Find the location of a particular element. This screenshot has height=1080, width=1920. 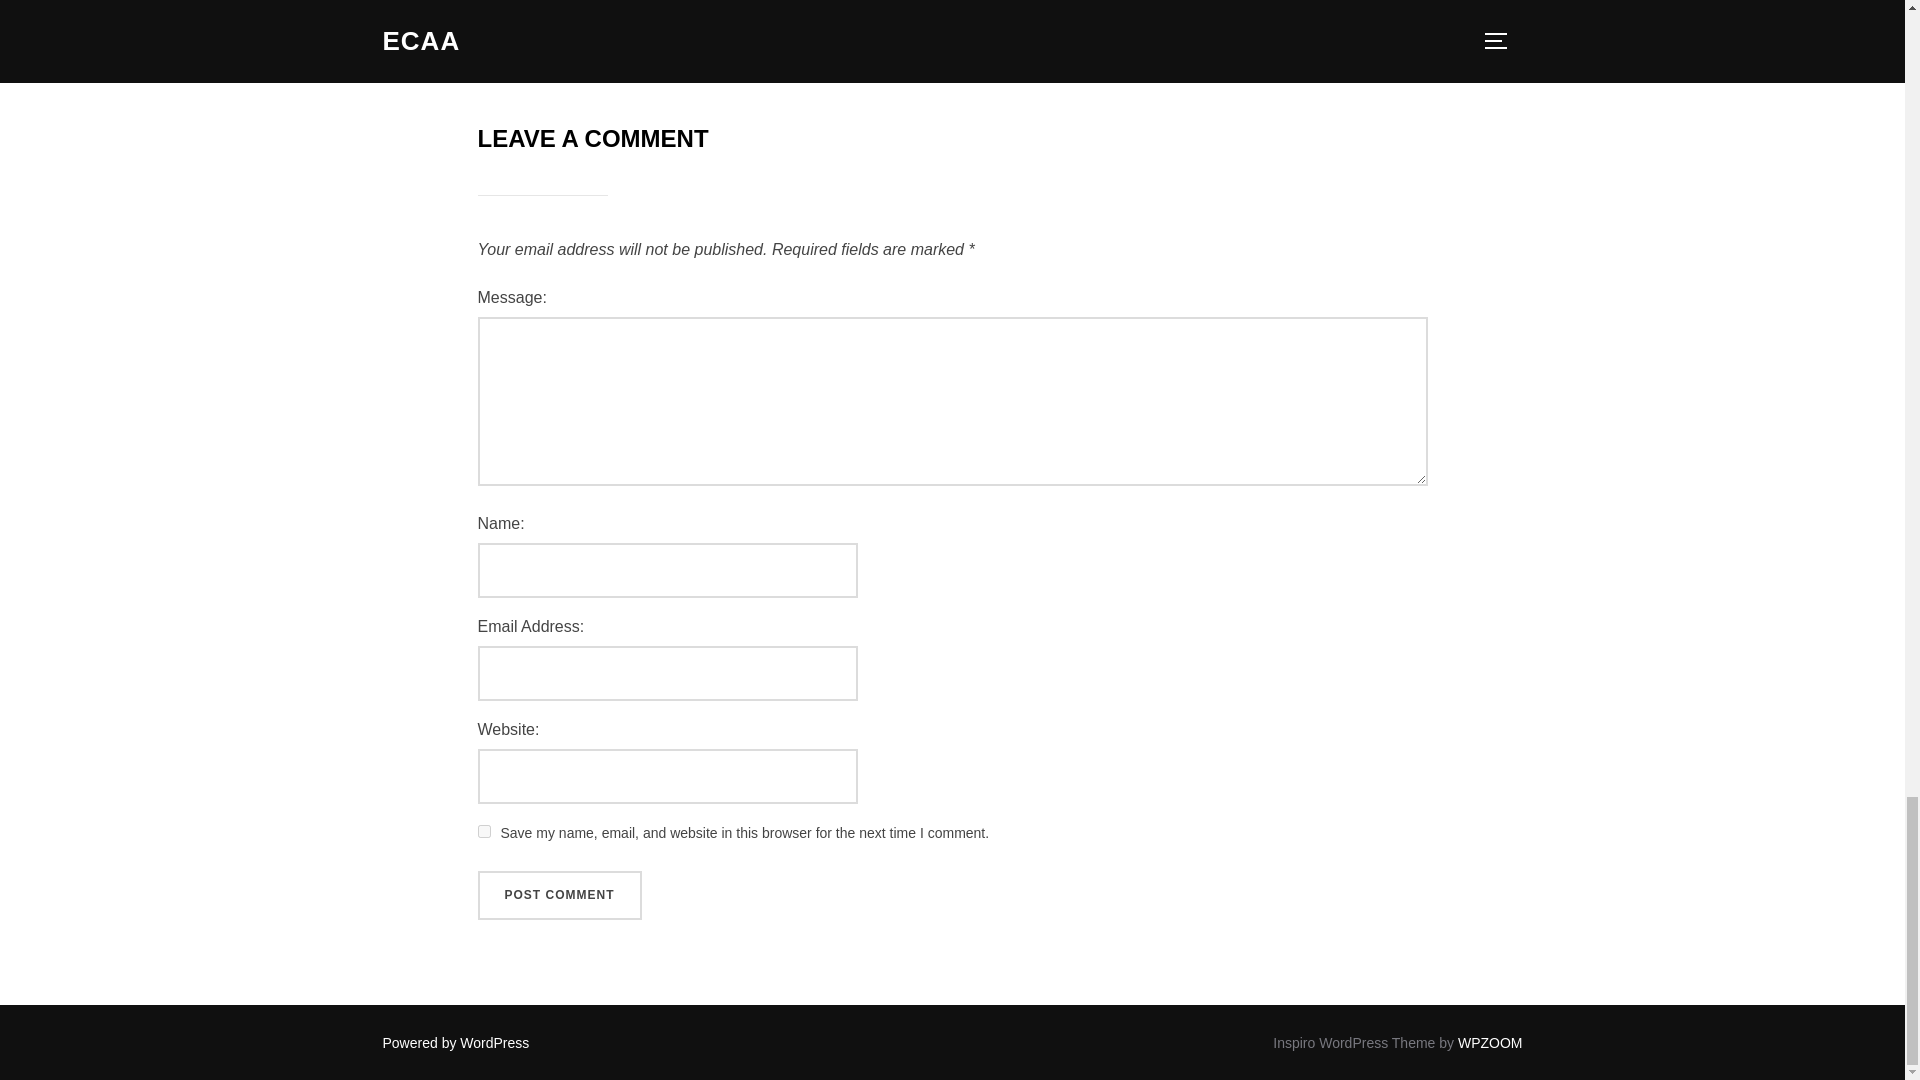

WPZOOM is located at coordinates (1490, 1042).